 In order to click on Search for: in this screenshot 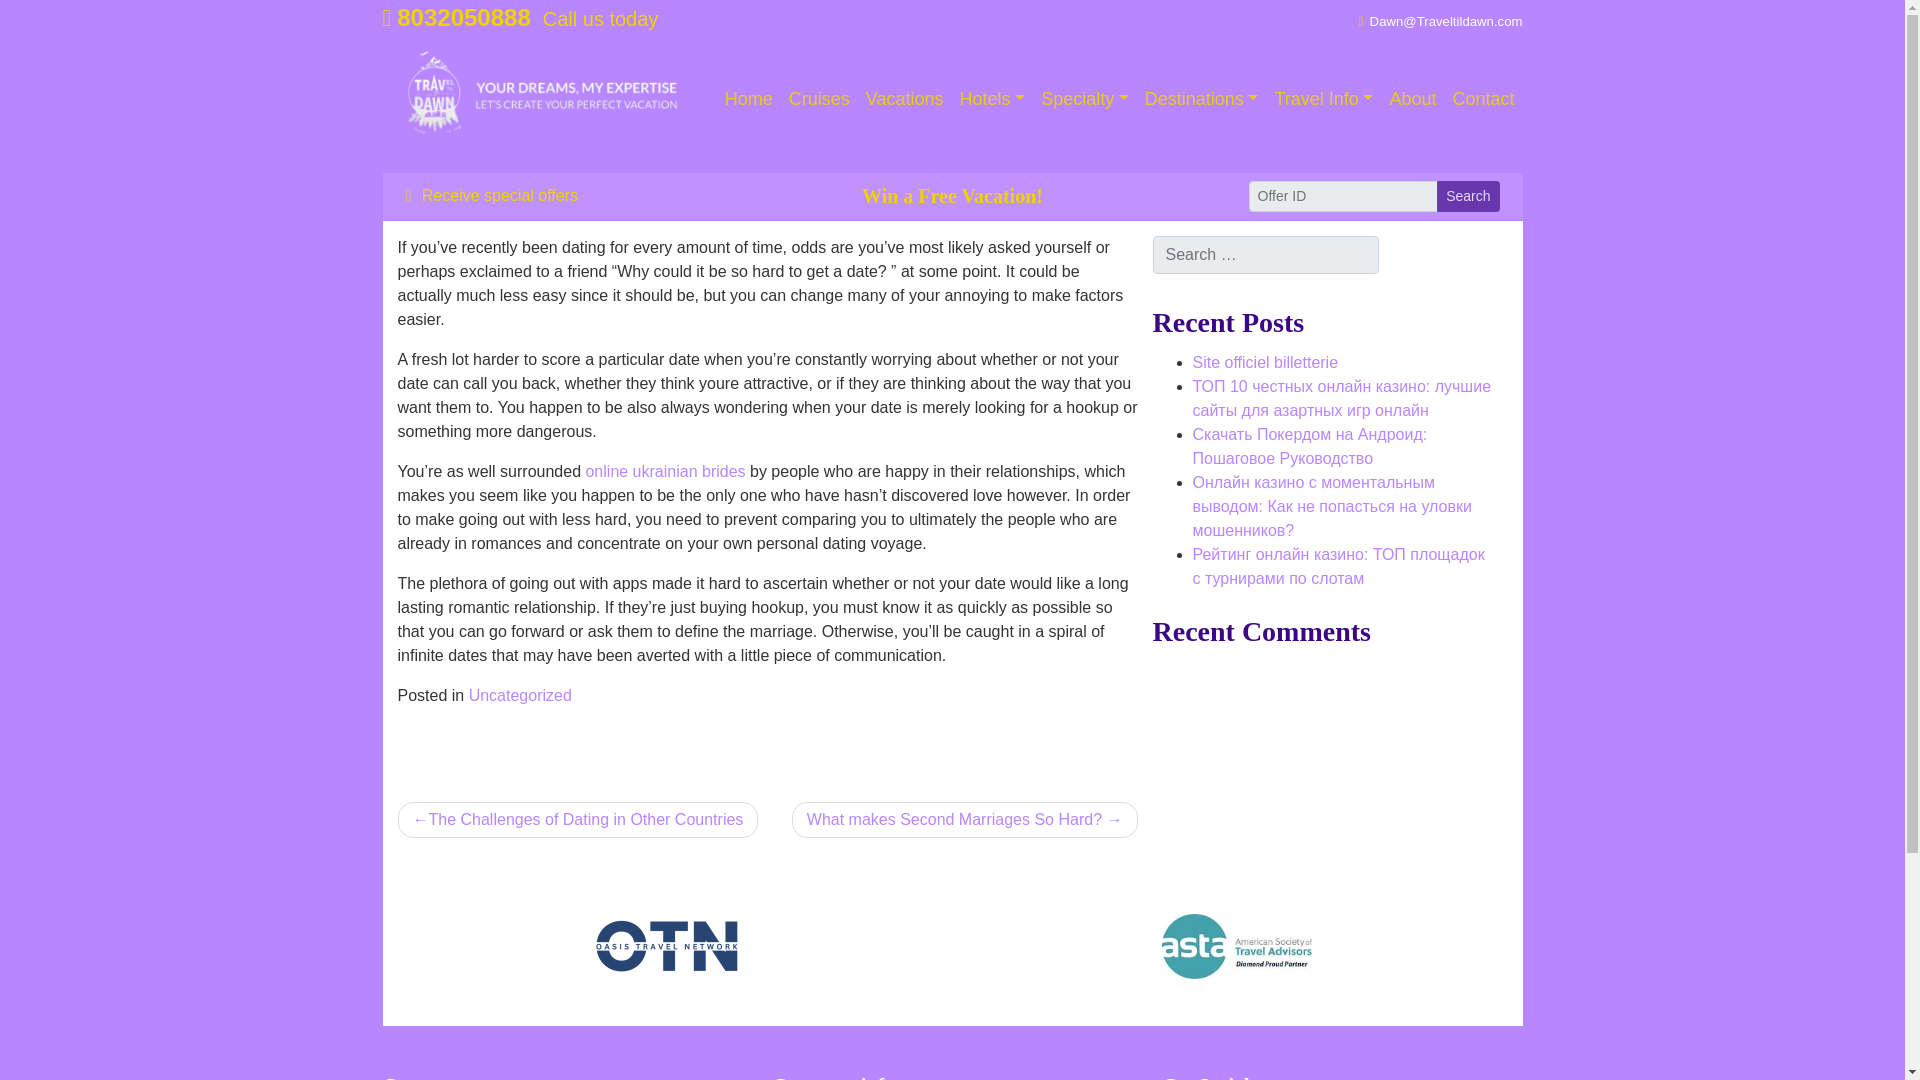, I will do `click(1265, 255)`.